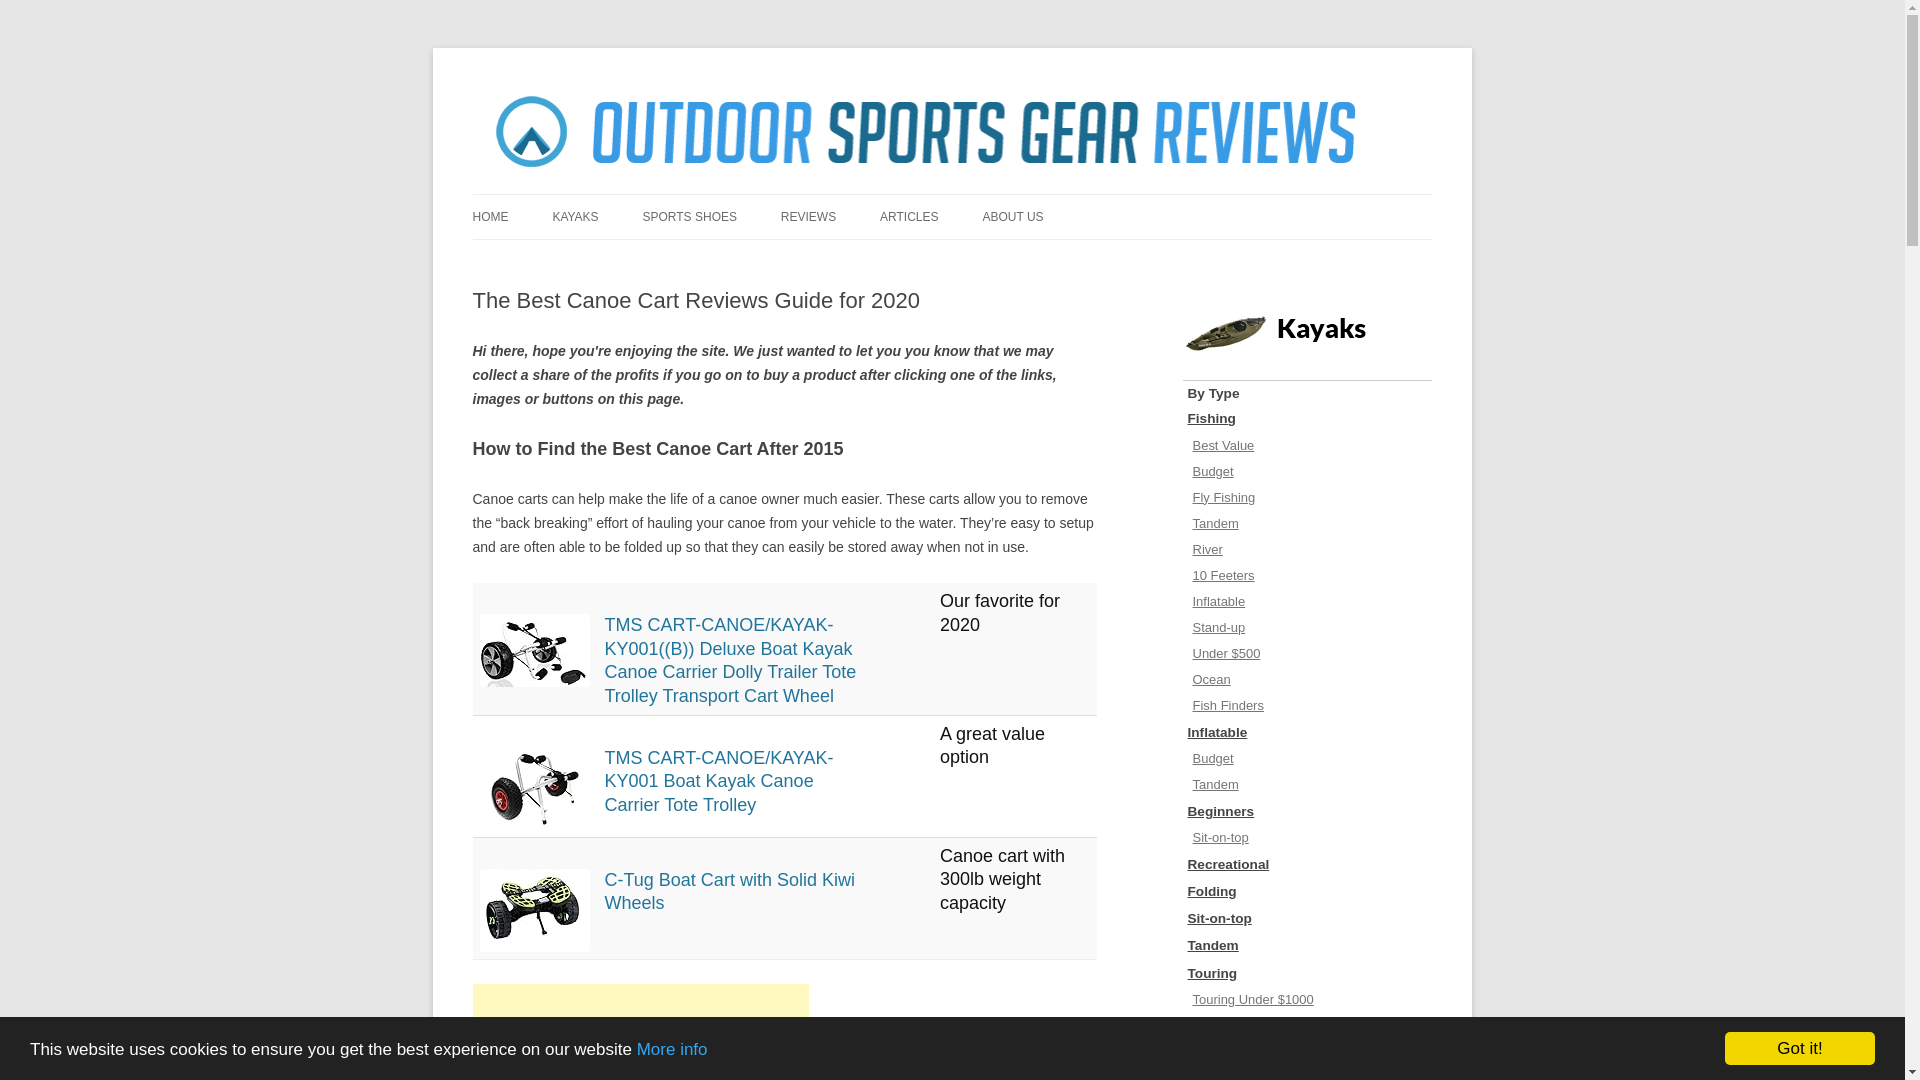 The width and height of the screenshot is (1920, 1080). I want to click on SPORTS SHOES, so click(688, 216).